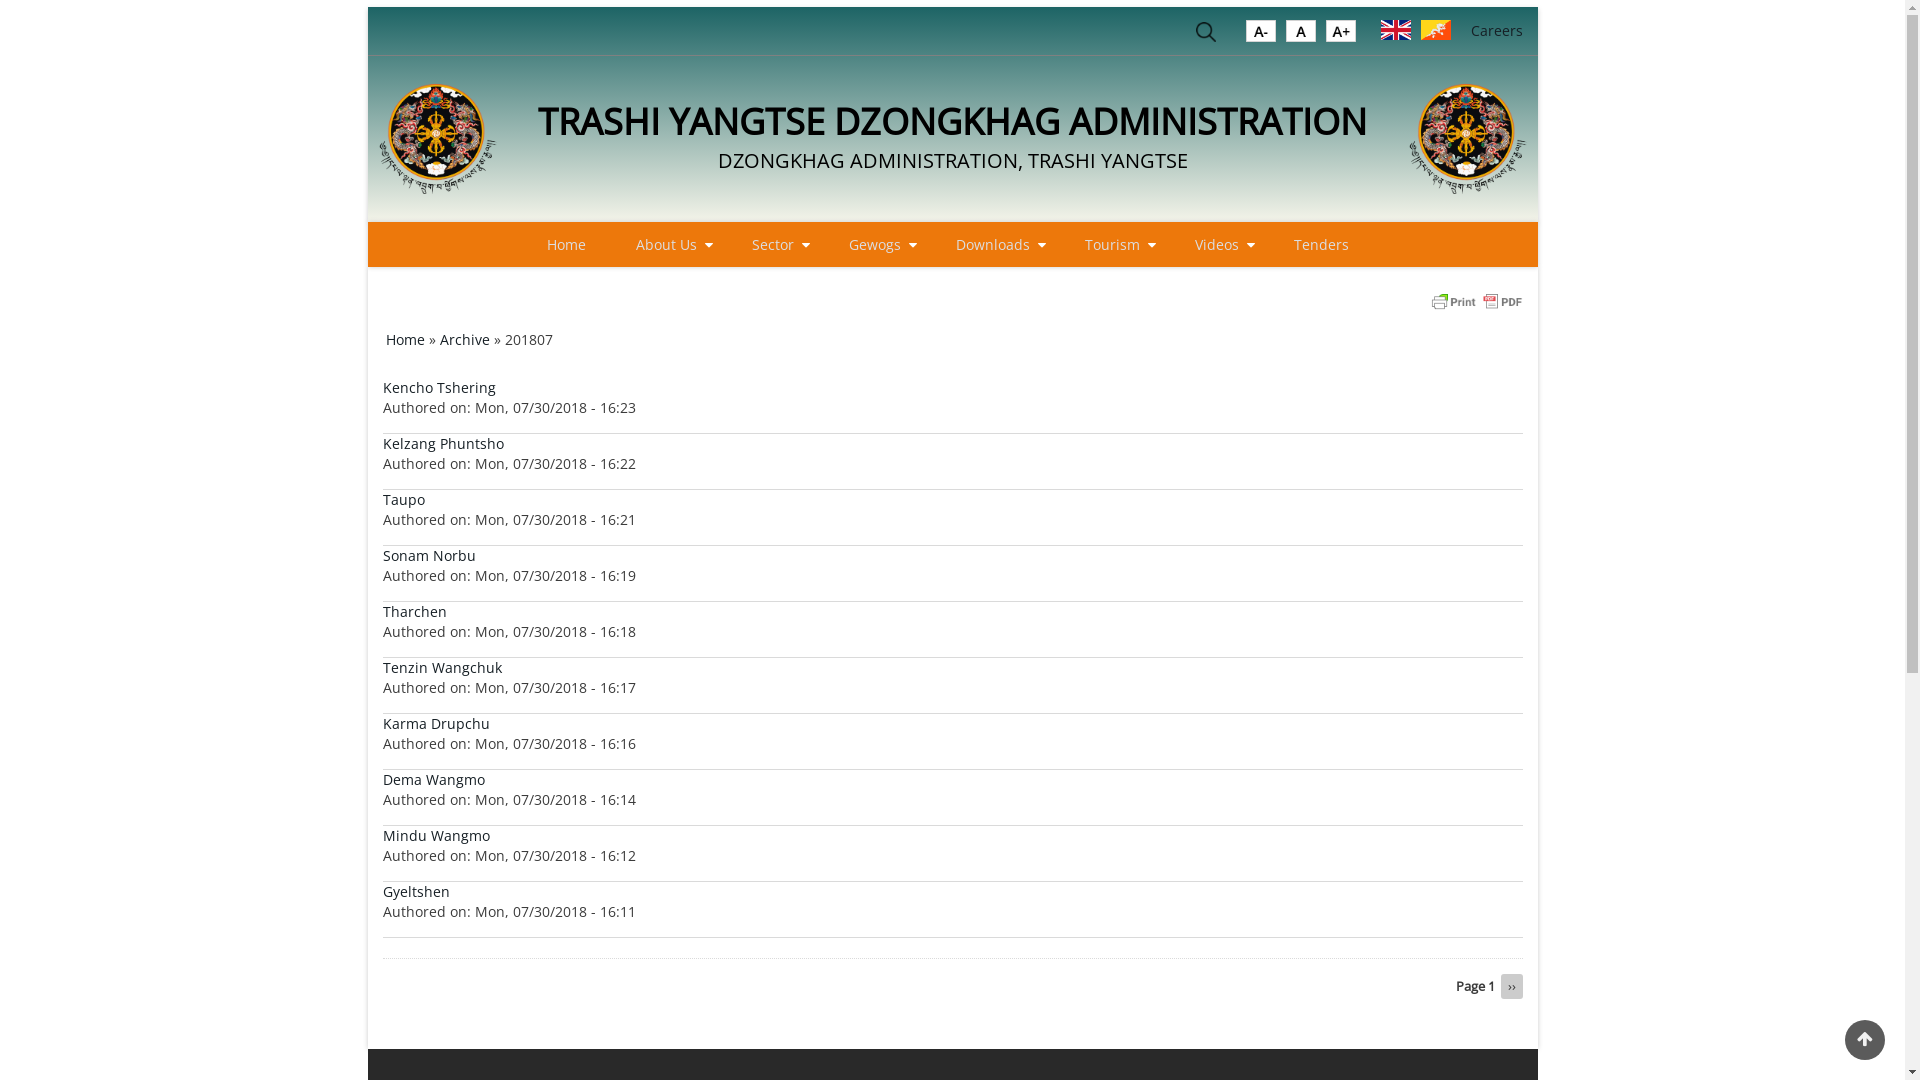 Image resolution: width=1920 pixels, height=1080 pixels. What do you see at coordinates (416, 892) in the screenshot?
I see `Gyeltshen` at bounding box center [416, 892].